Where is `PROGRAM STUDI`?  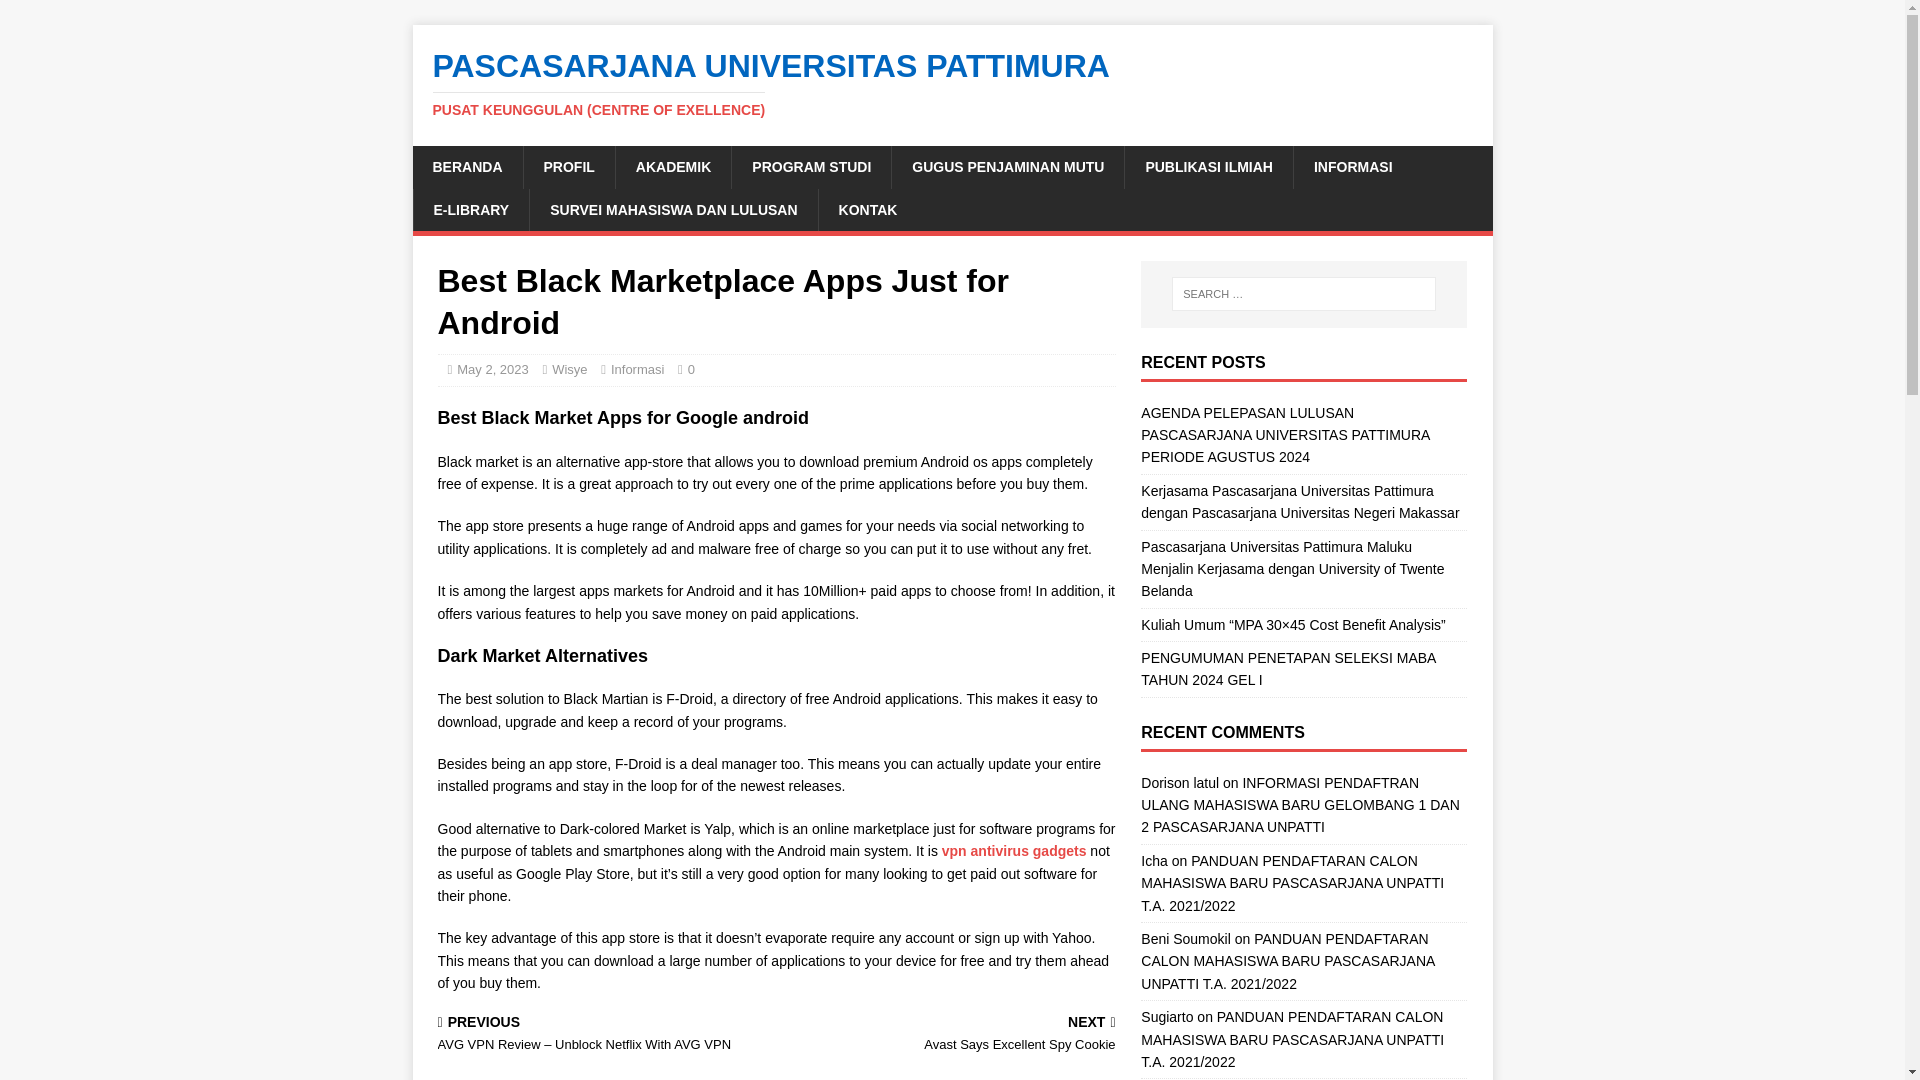 PROGRAM STUDI is located at coordinates (810, 166).